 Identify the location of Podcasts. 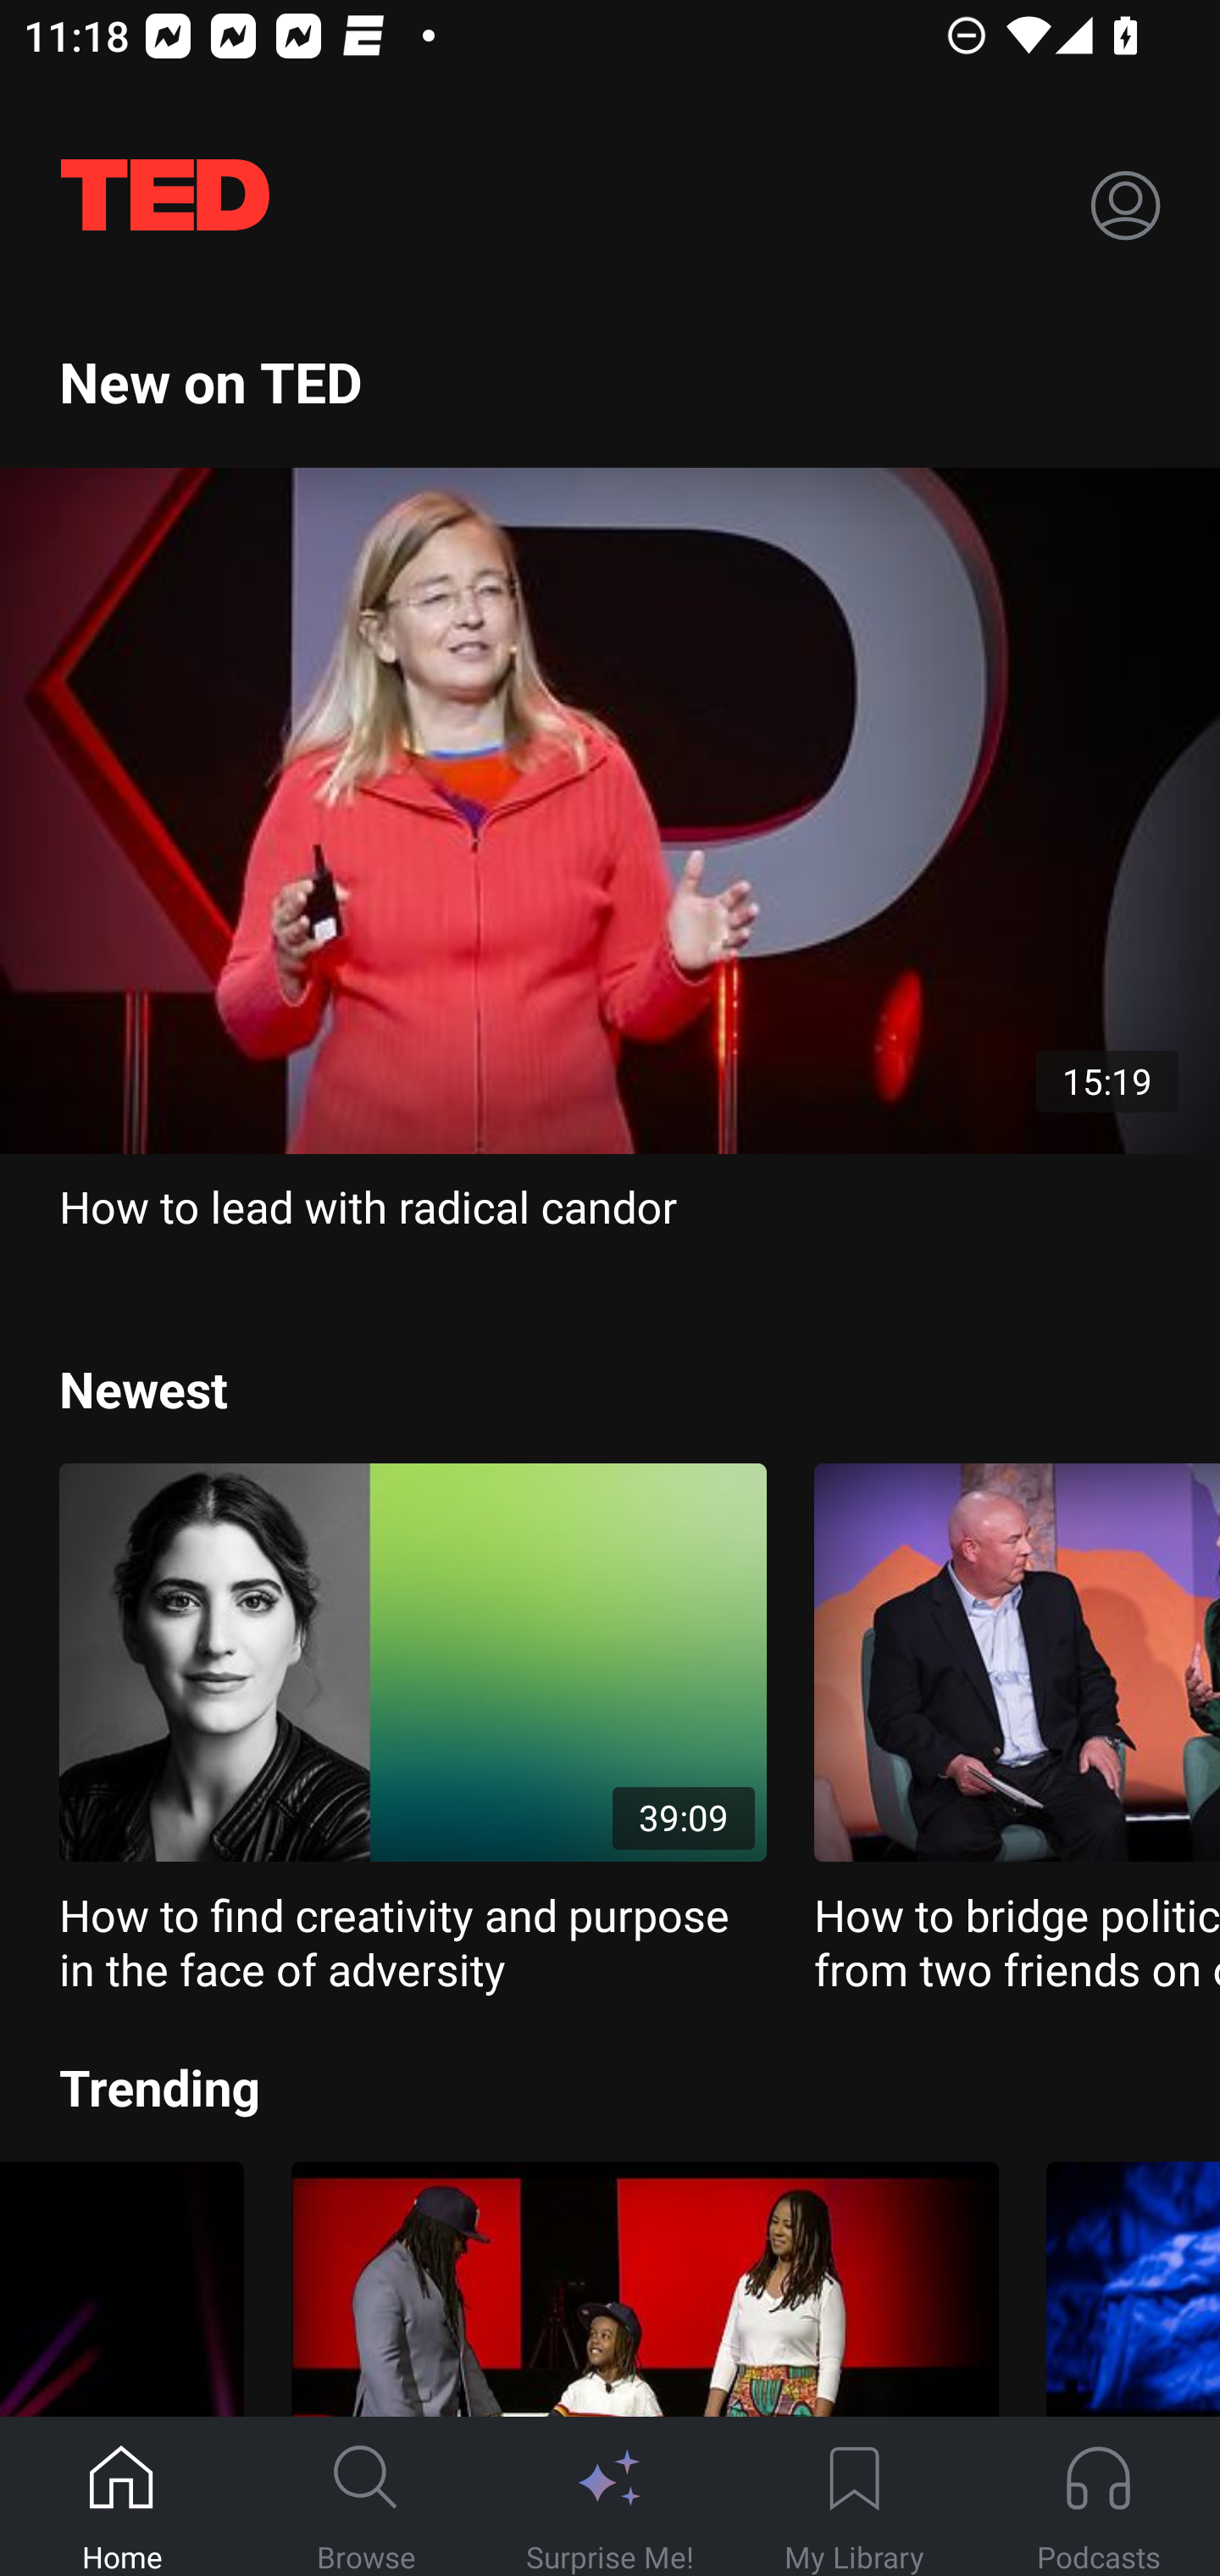
(1098, 2497).